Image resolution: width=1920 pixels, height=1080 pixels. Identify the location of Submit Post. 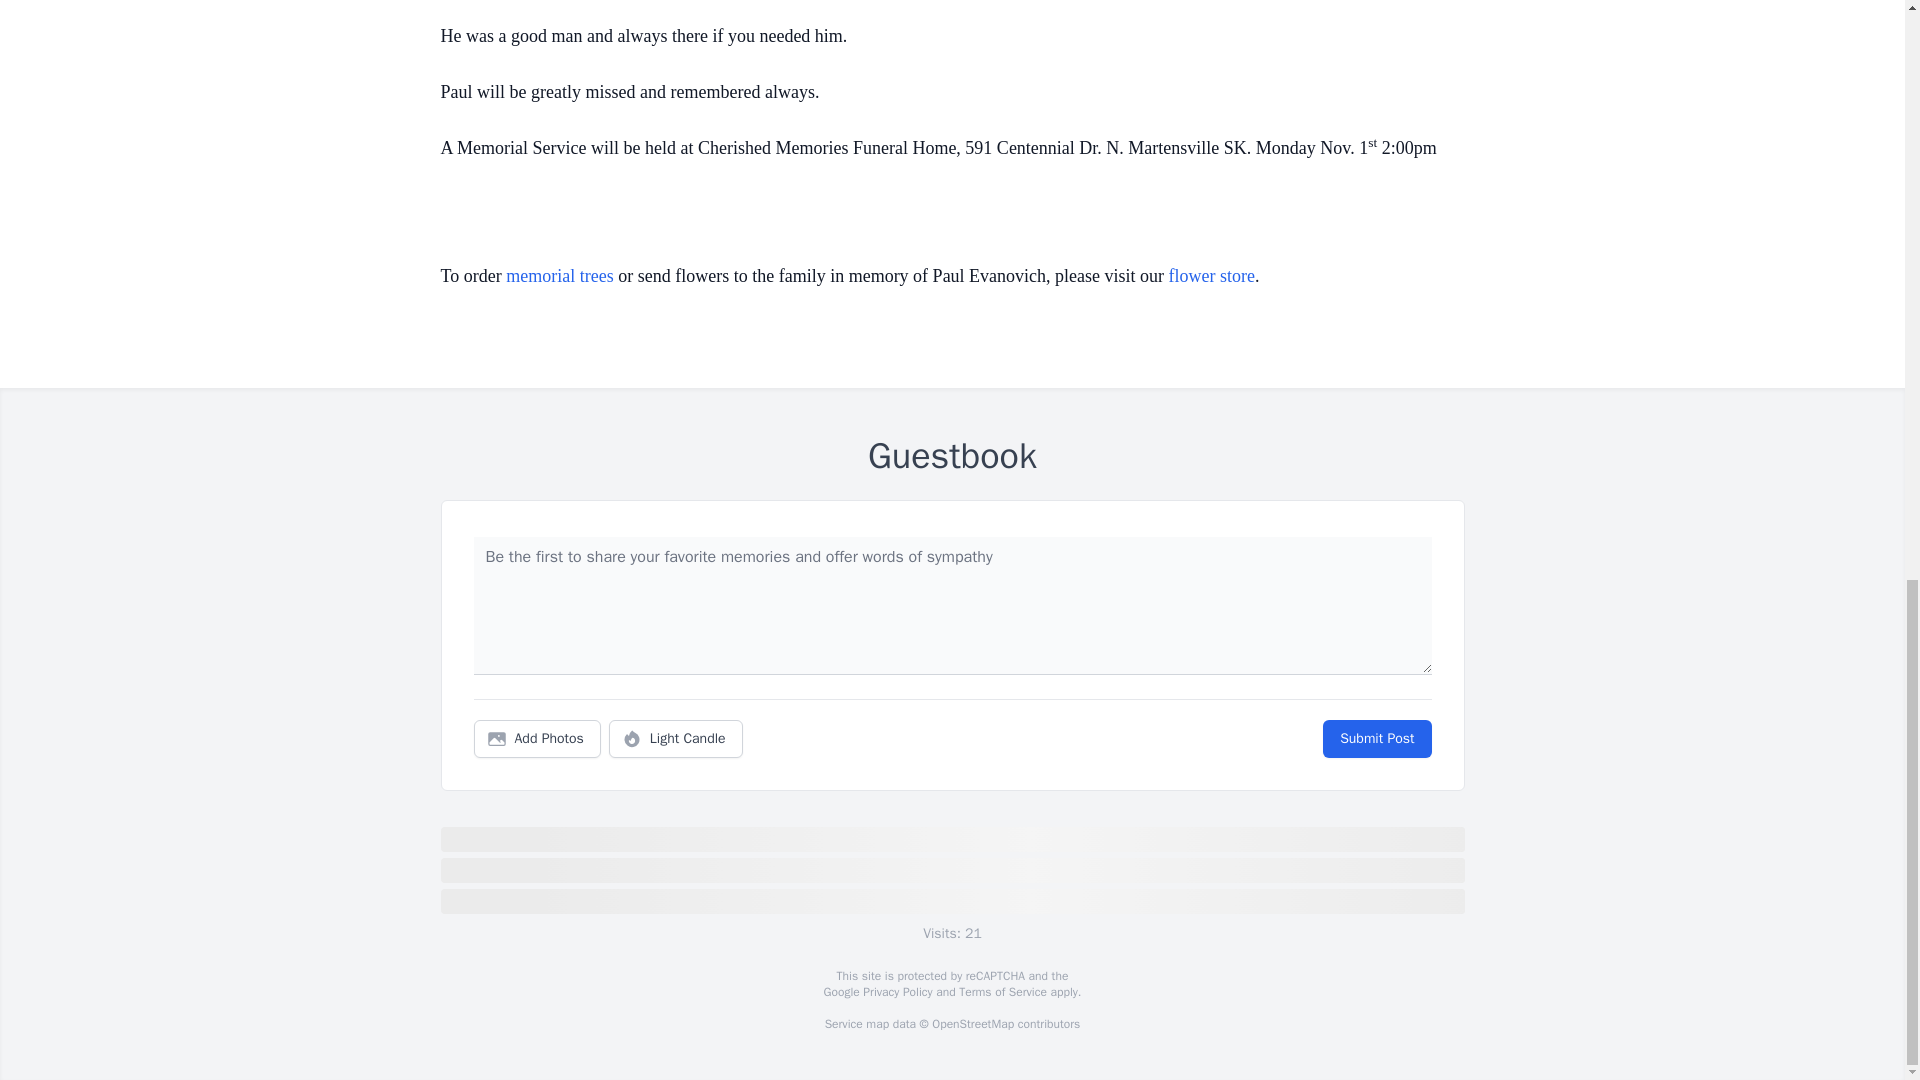
(1376, 739).